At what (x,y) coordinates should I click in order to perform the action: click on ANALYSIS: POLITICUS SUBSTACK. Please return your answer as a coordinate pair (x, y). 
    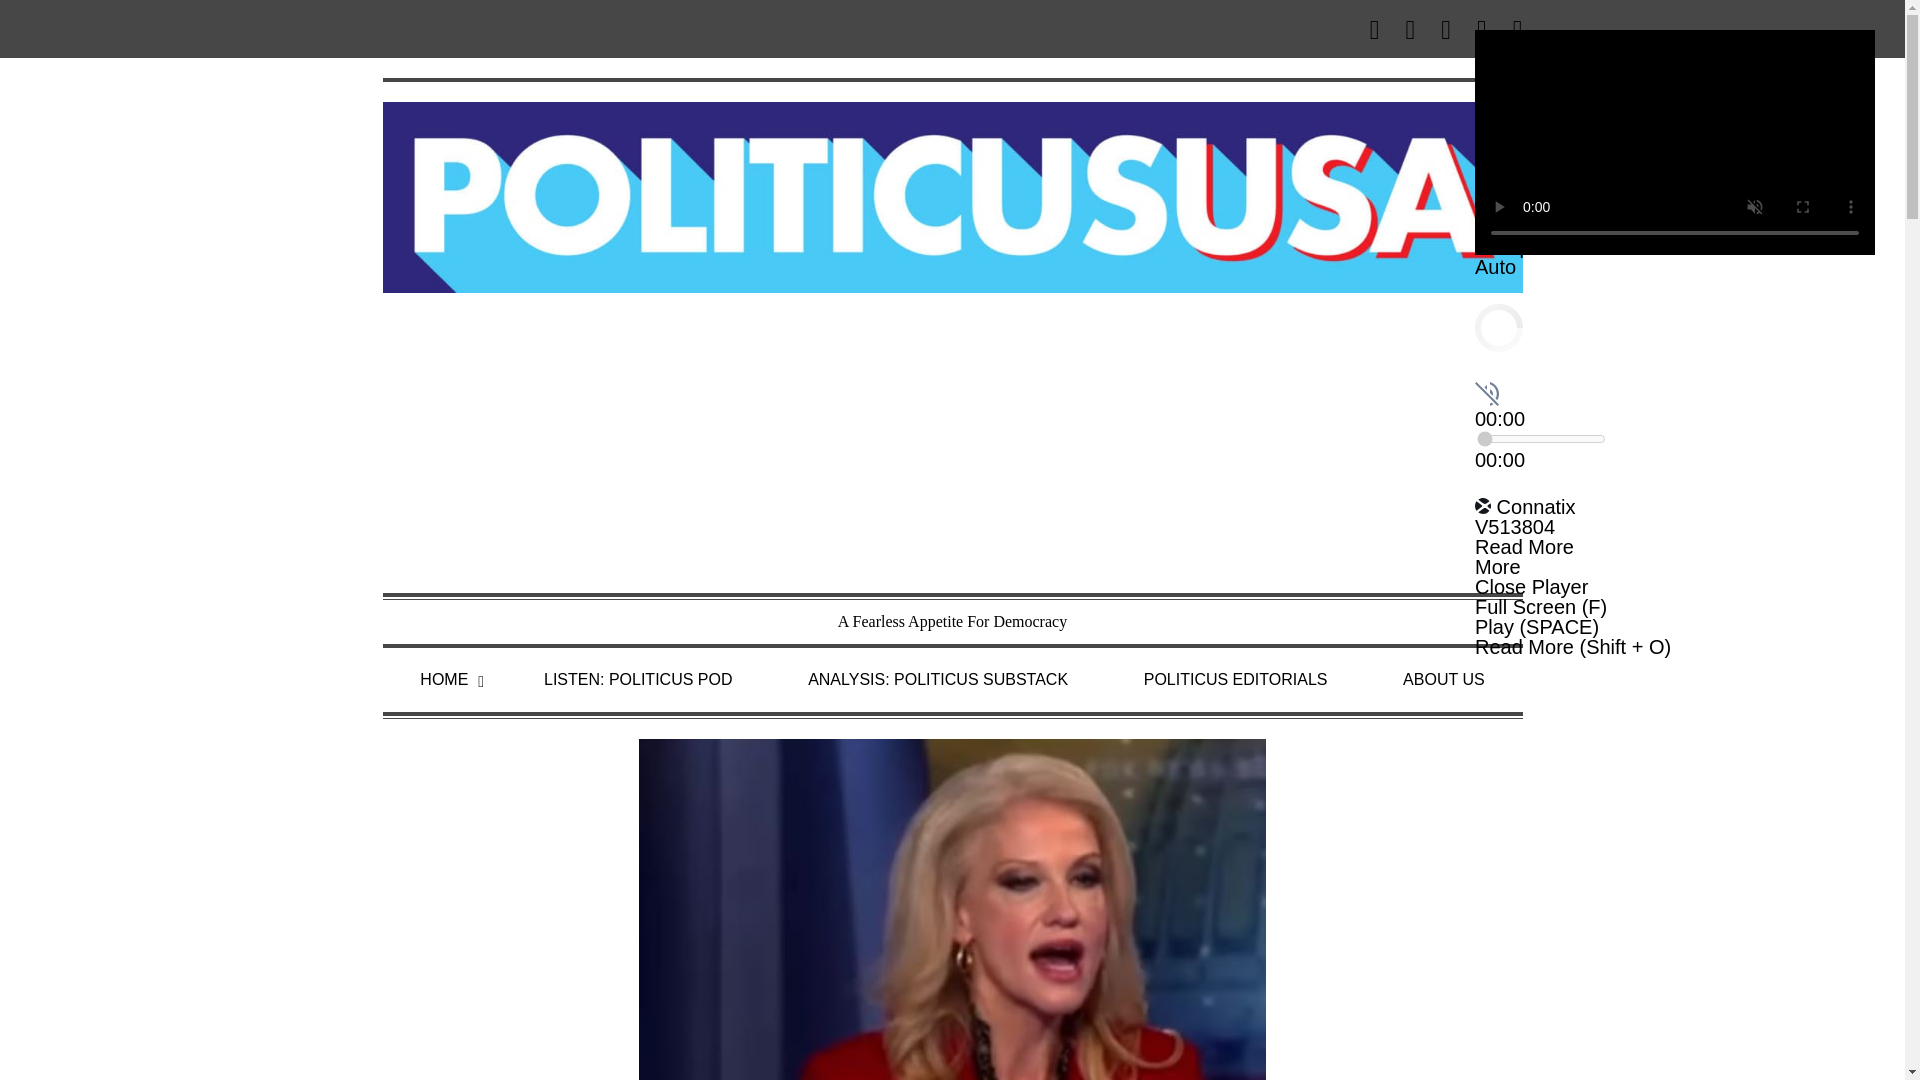
    Looking at the image, I should click on (938, 680).